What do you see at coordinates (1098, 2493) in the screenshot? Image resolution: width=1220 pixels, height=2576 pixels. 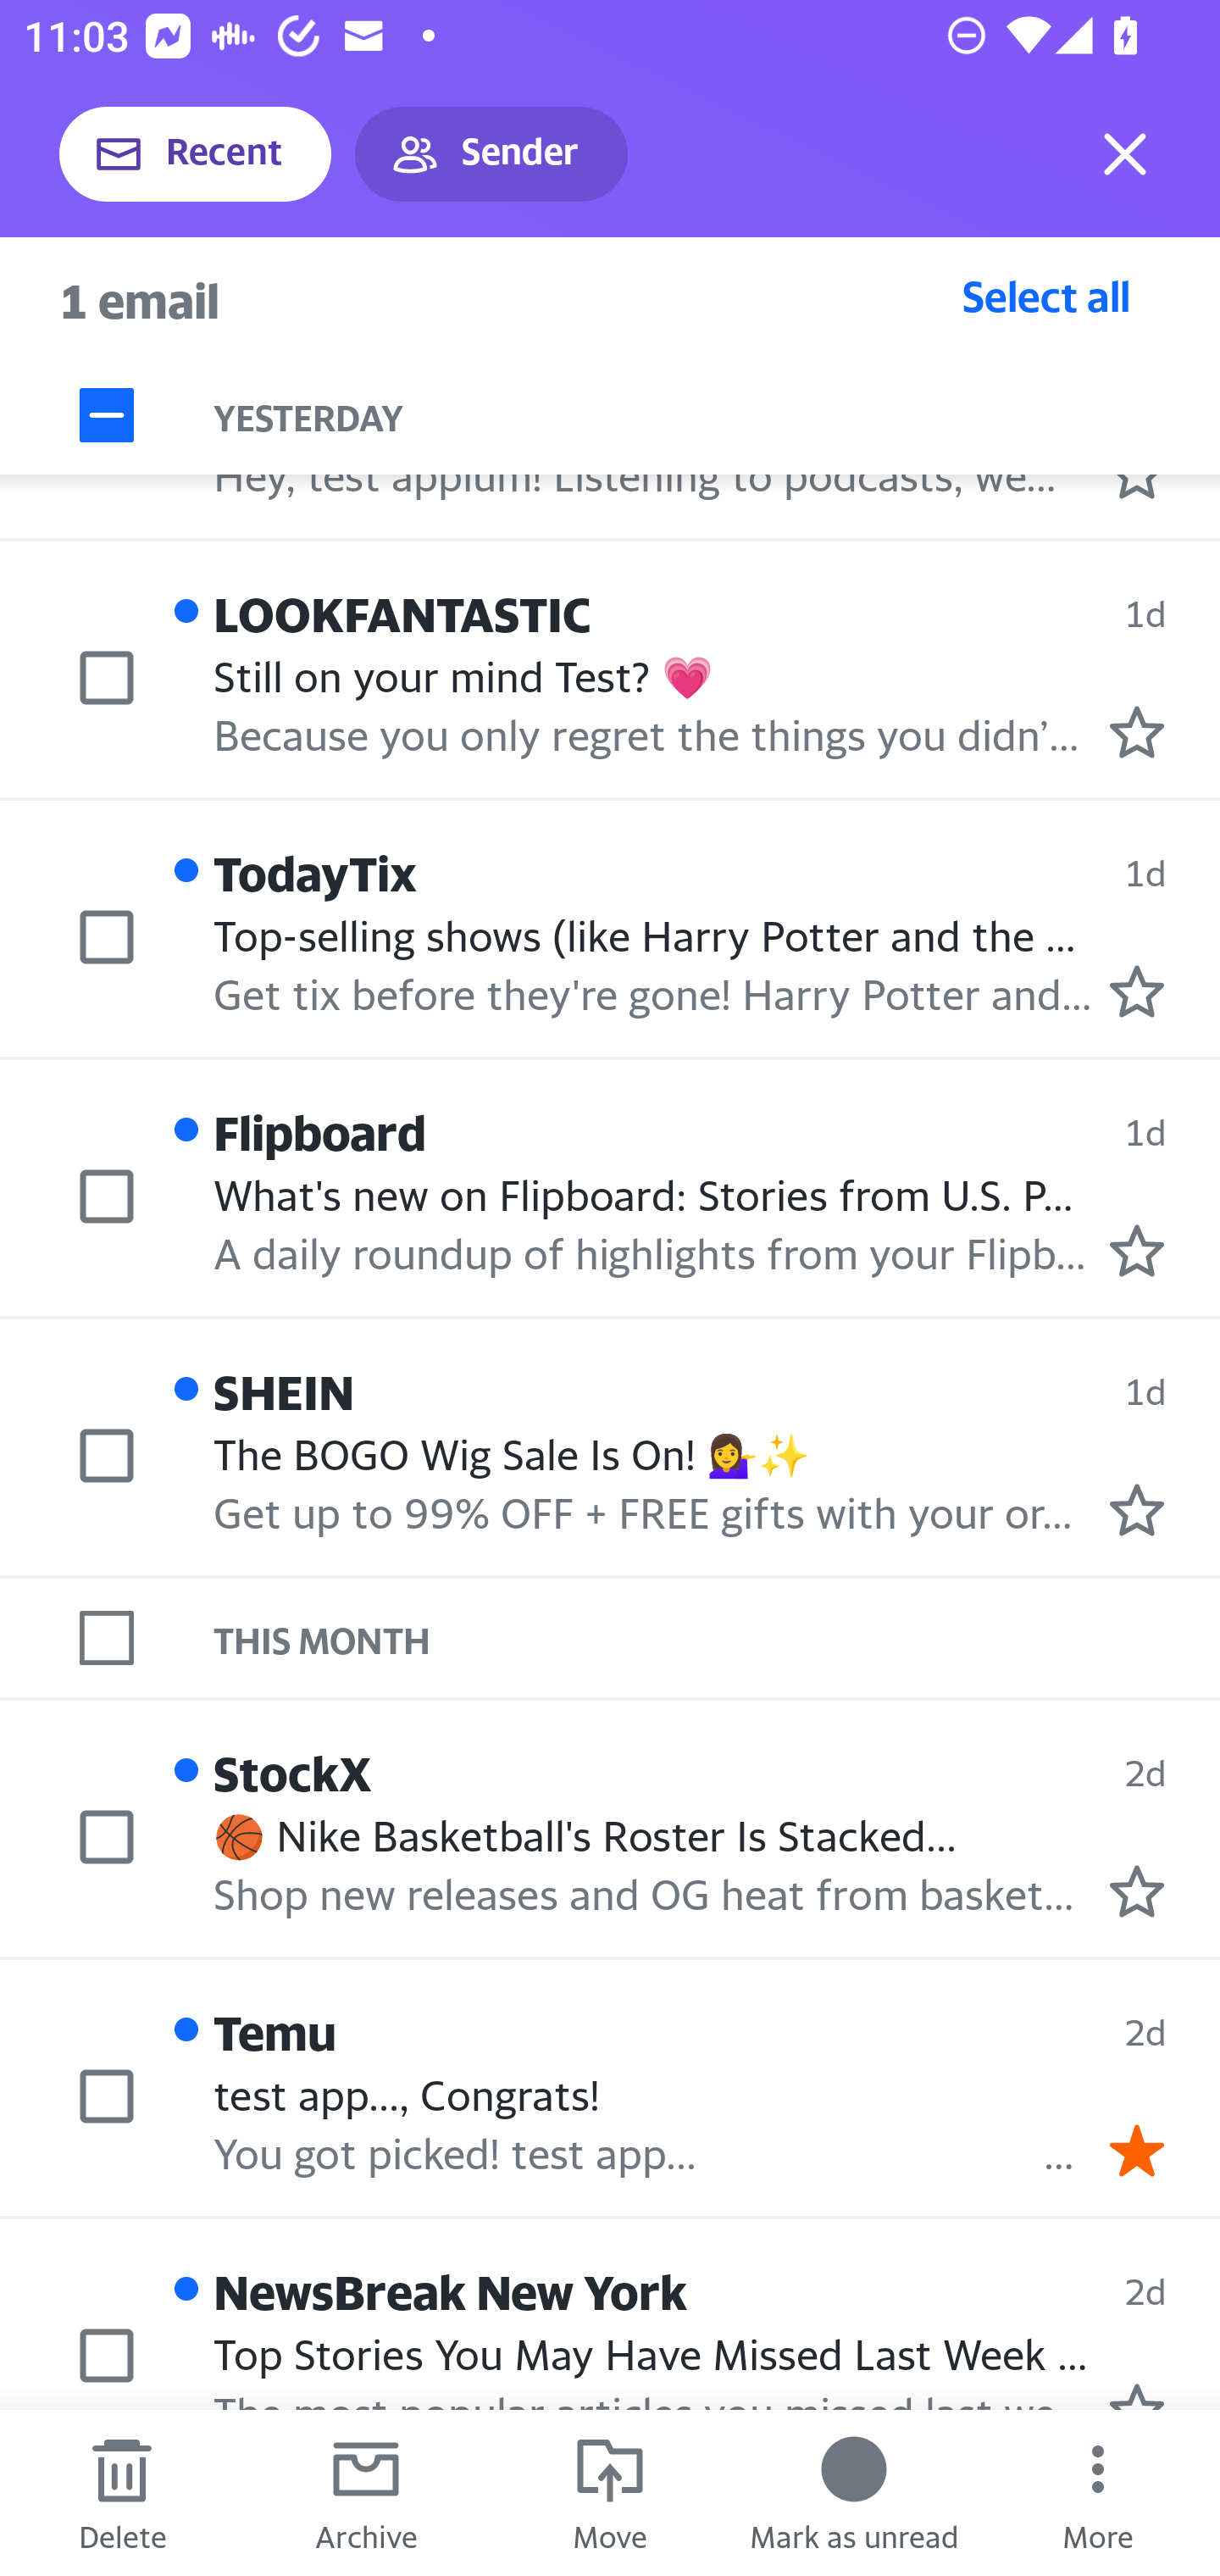 I see `More` at bounding box center [1098, 2493].